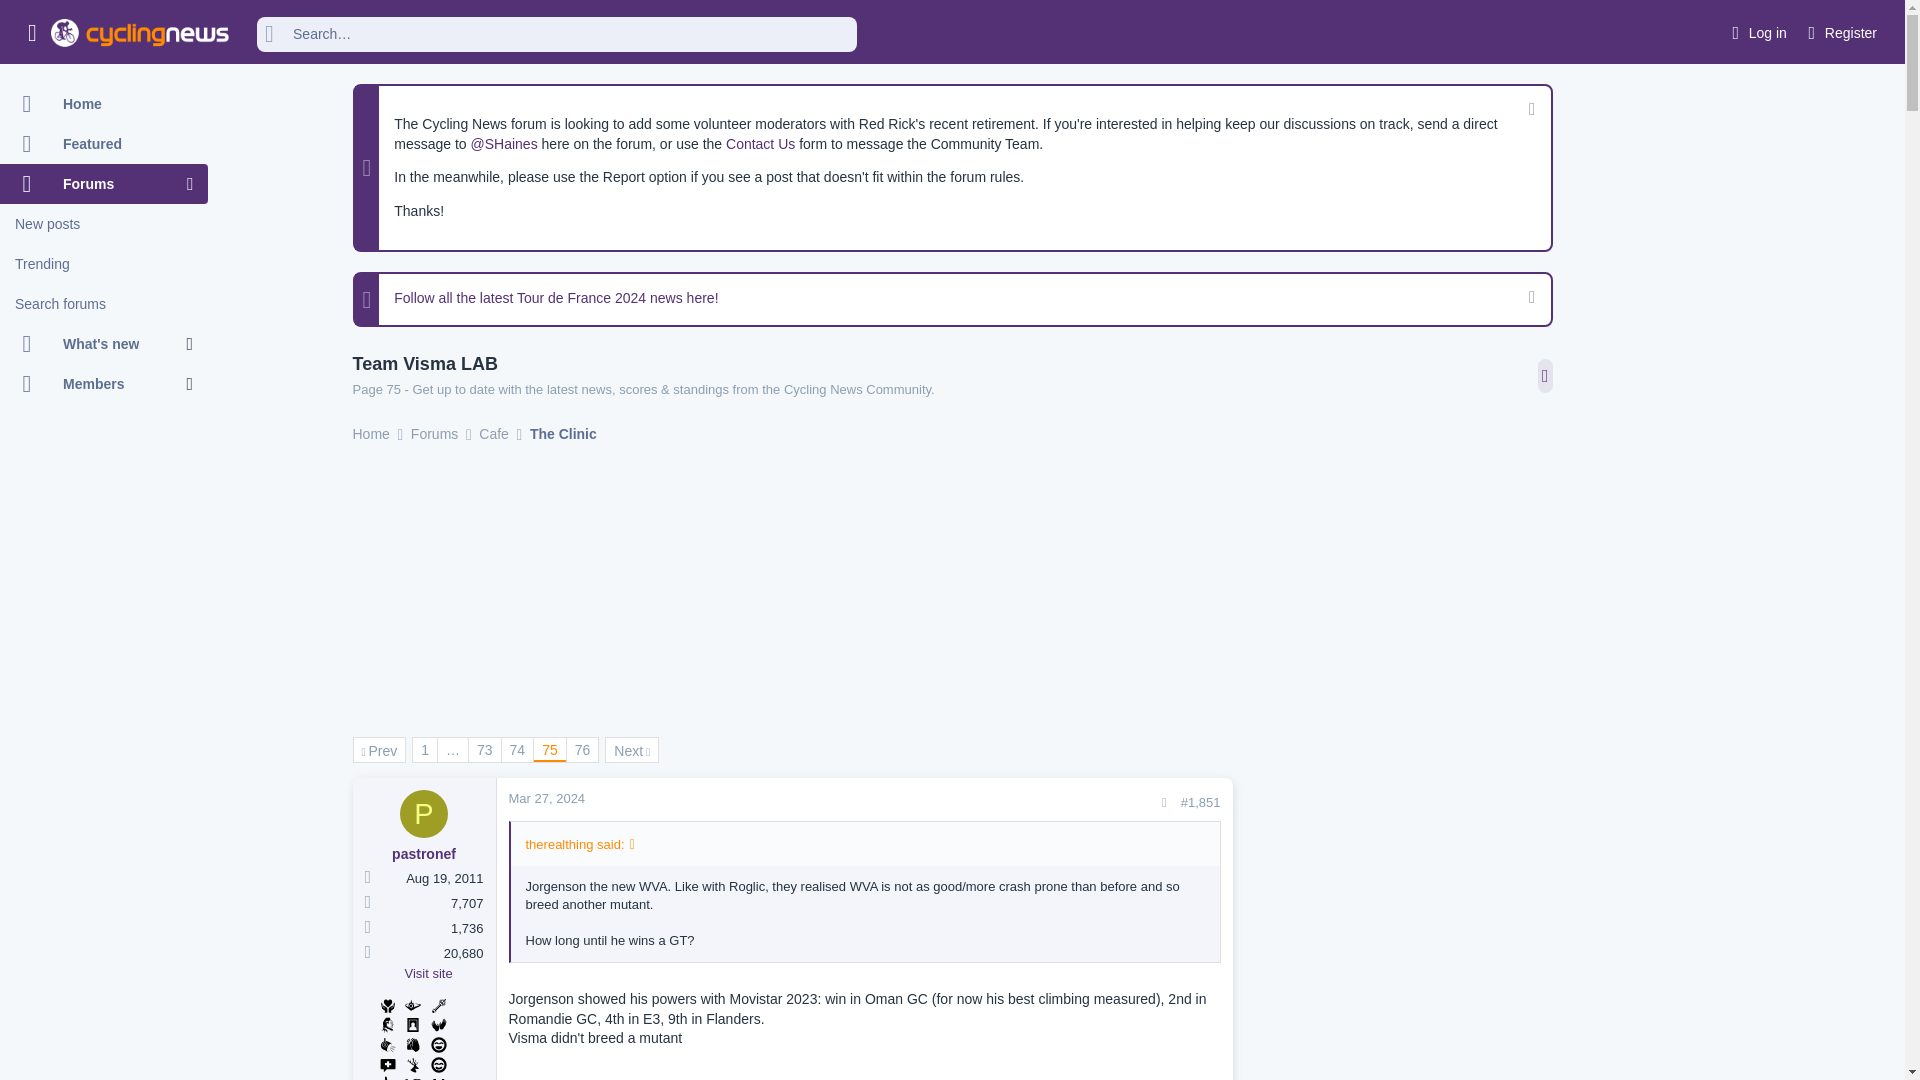  Describe the element at coordinates (546, 798) in the screenshot. I see `Mar 27, 2024 at 4:38 PM` at that location.